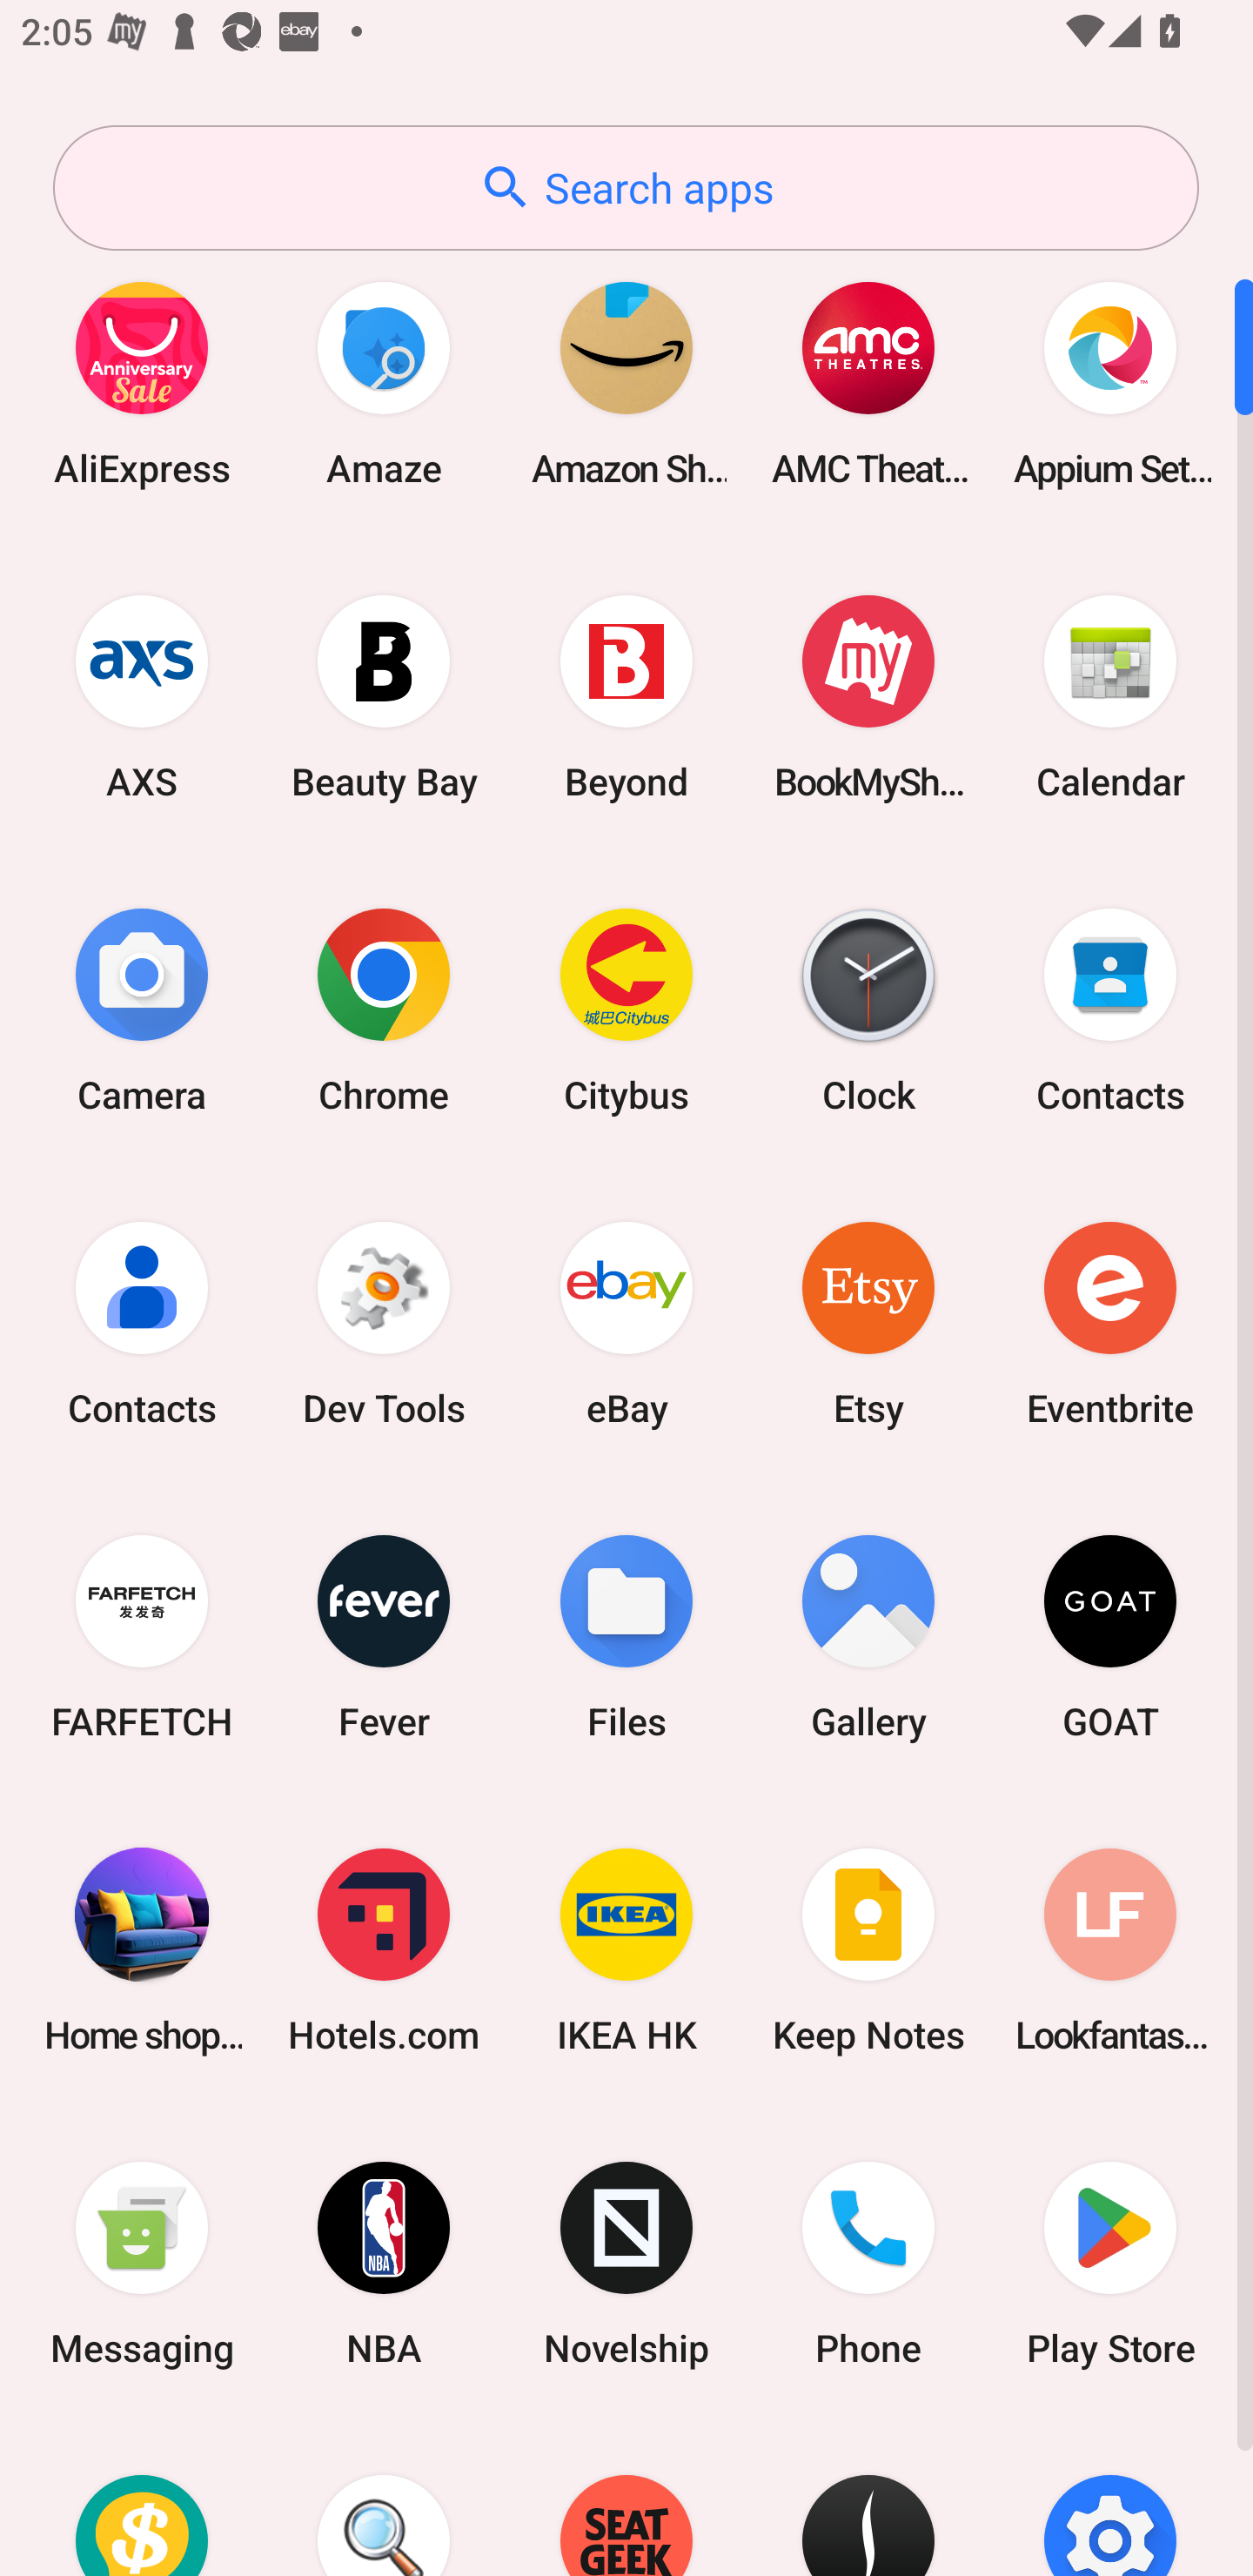 Image resolution: width=1253 pixels, height=2576 pixels. Describe the element at coordinates (868, 1949) in the screenshot. I see `Keep Notes` at that location.